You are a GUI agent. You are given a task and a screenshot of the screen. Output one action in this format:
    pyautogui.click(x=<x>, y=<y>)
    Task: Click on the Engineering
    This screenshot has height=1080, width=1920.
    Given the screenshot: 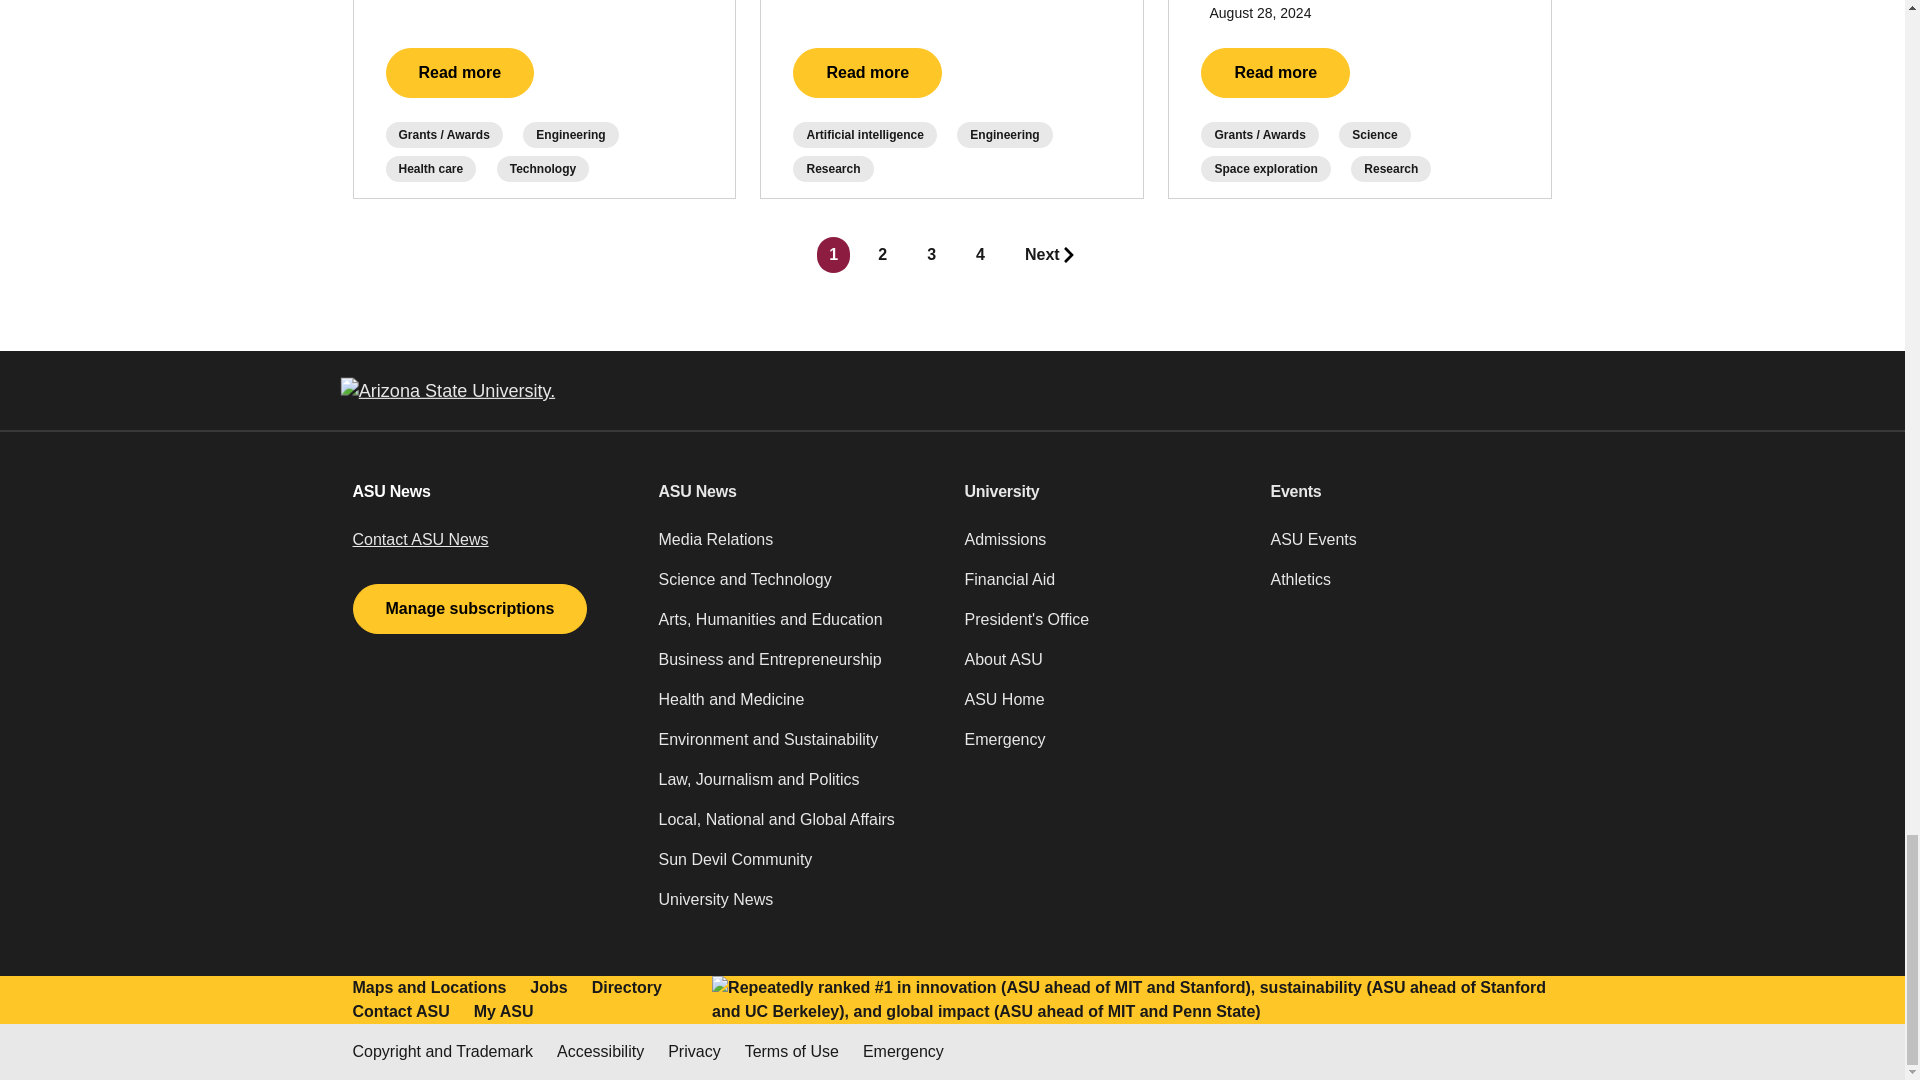 What is the action you would take?
    pyautogui.click(x=1004, y=134)
    